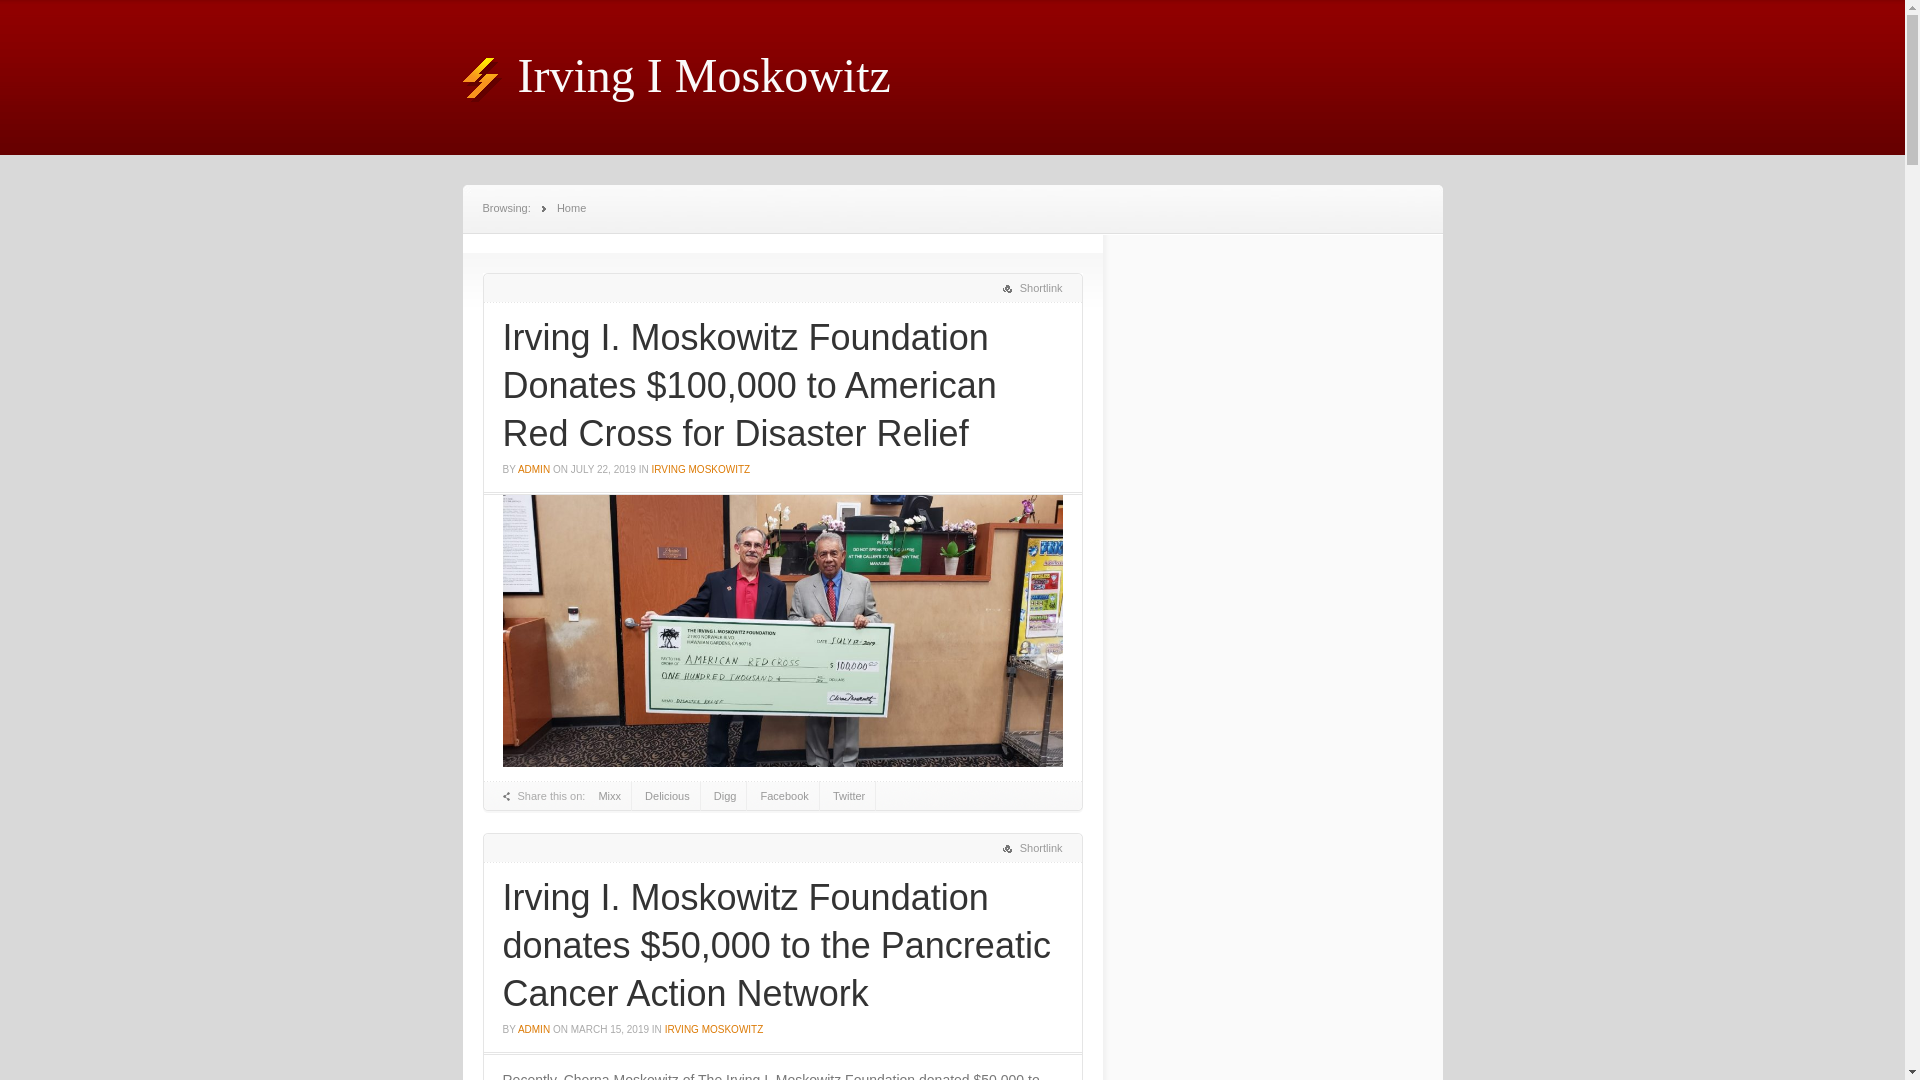  I want to click on Irving I Moskowitz, so click(676, 74).